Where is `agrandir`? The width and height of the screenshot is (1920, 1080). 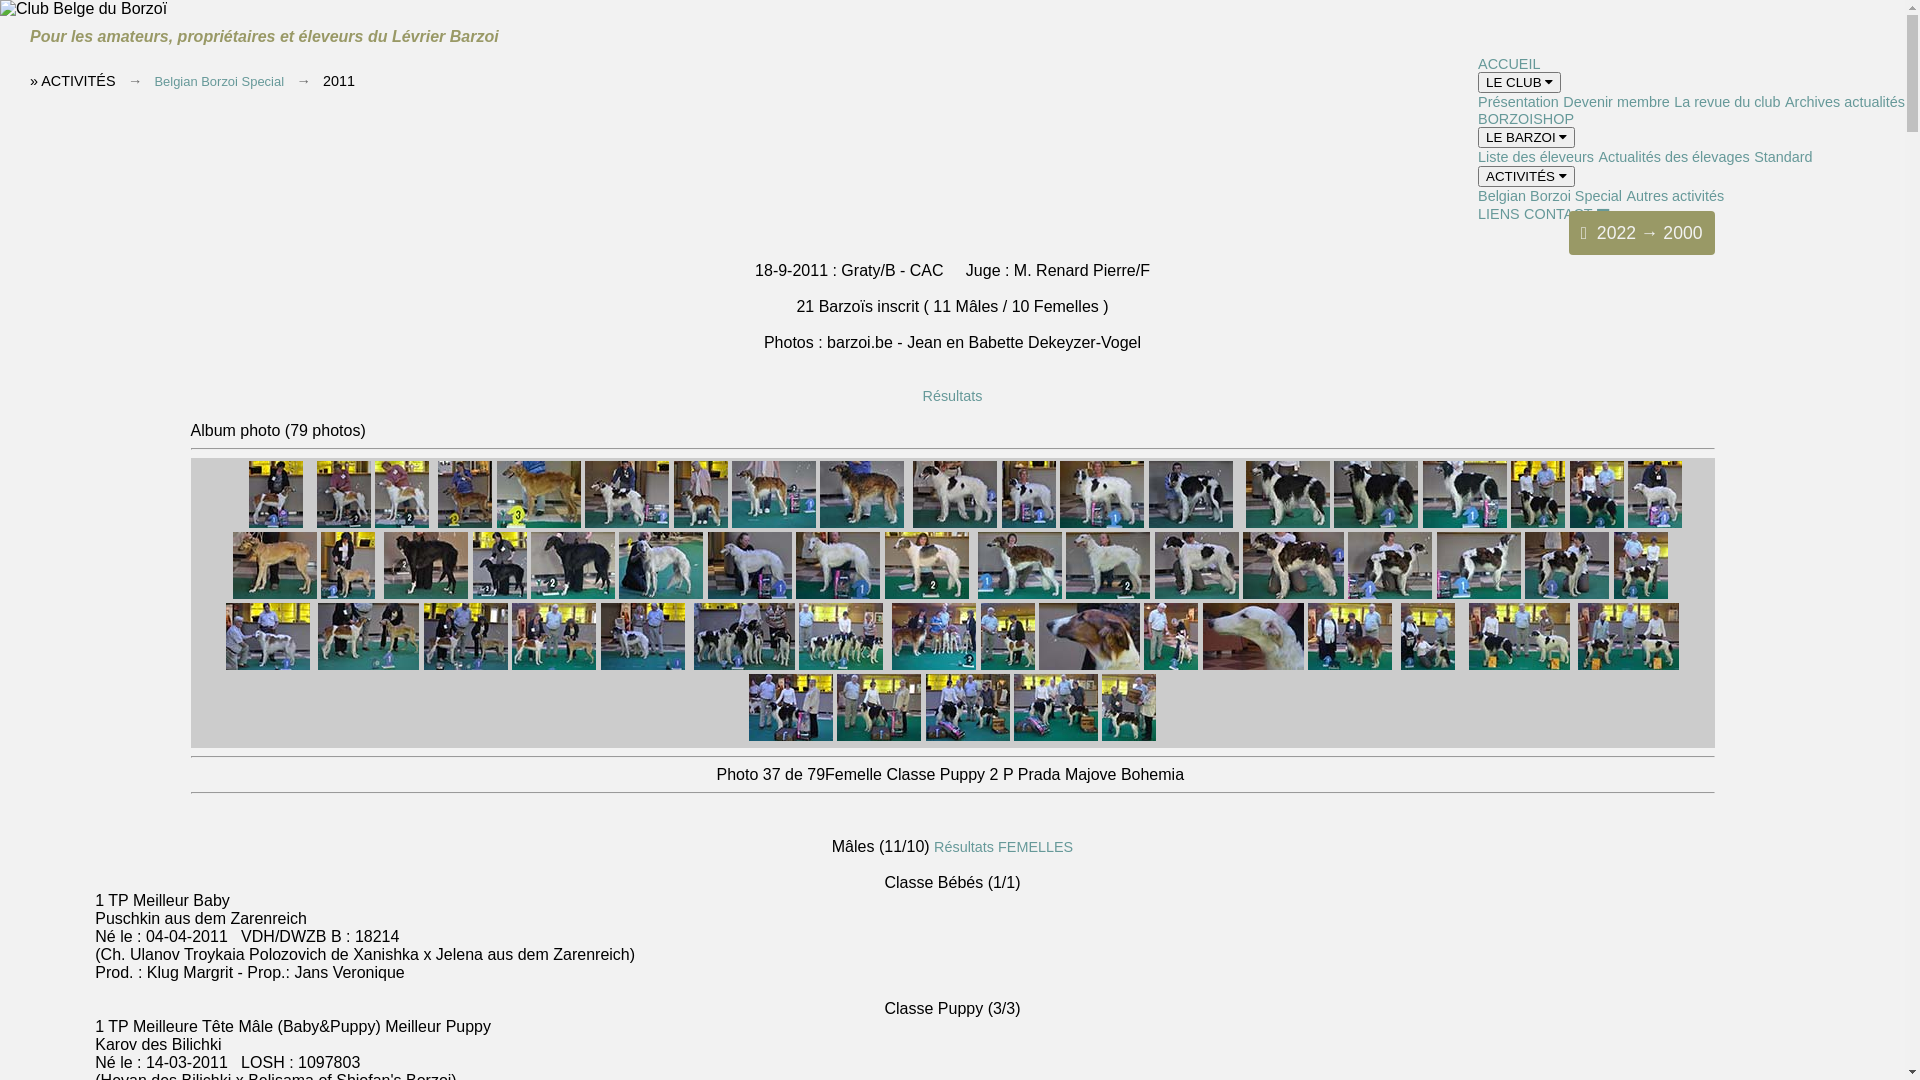
agrandir is located at coordinates (466, 665).